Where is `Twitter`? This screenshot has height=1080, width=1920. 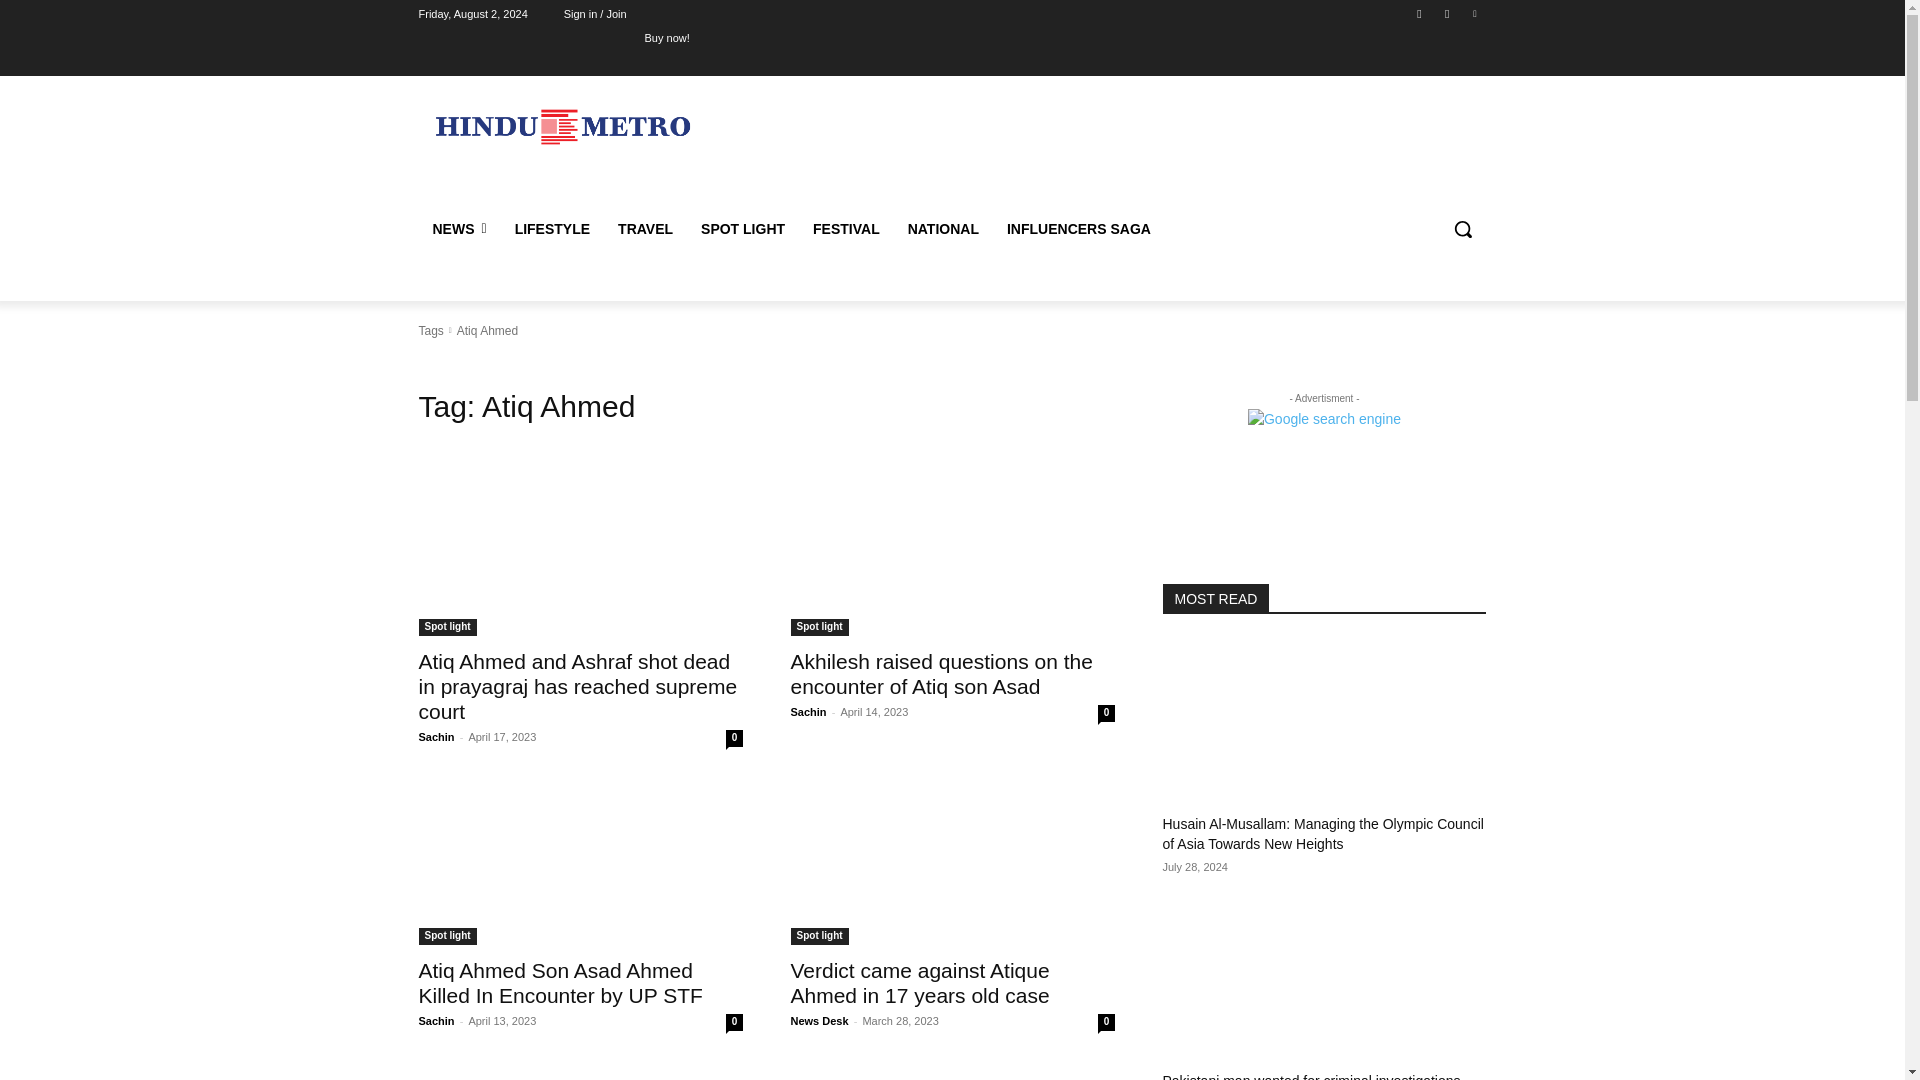
Twitter is located at coordinates (1474, 13).